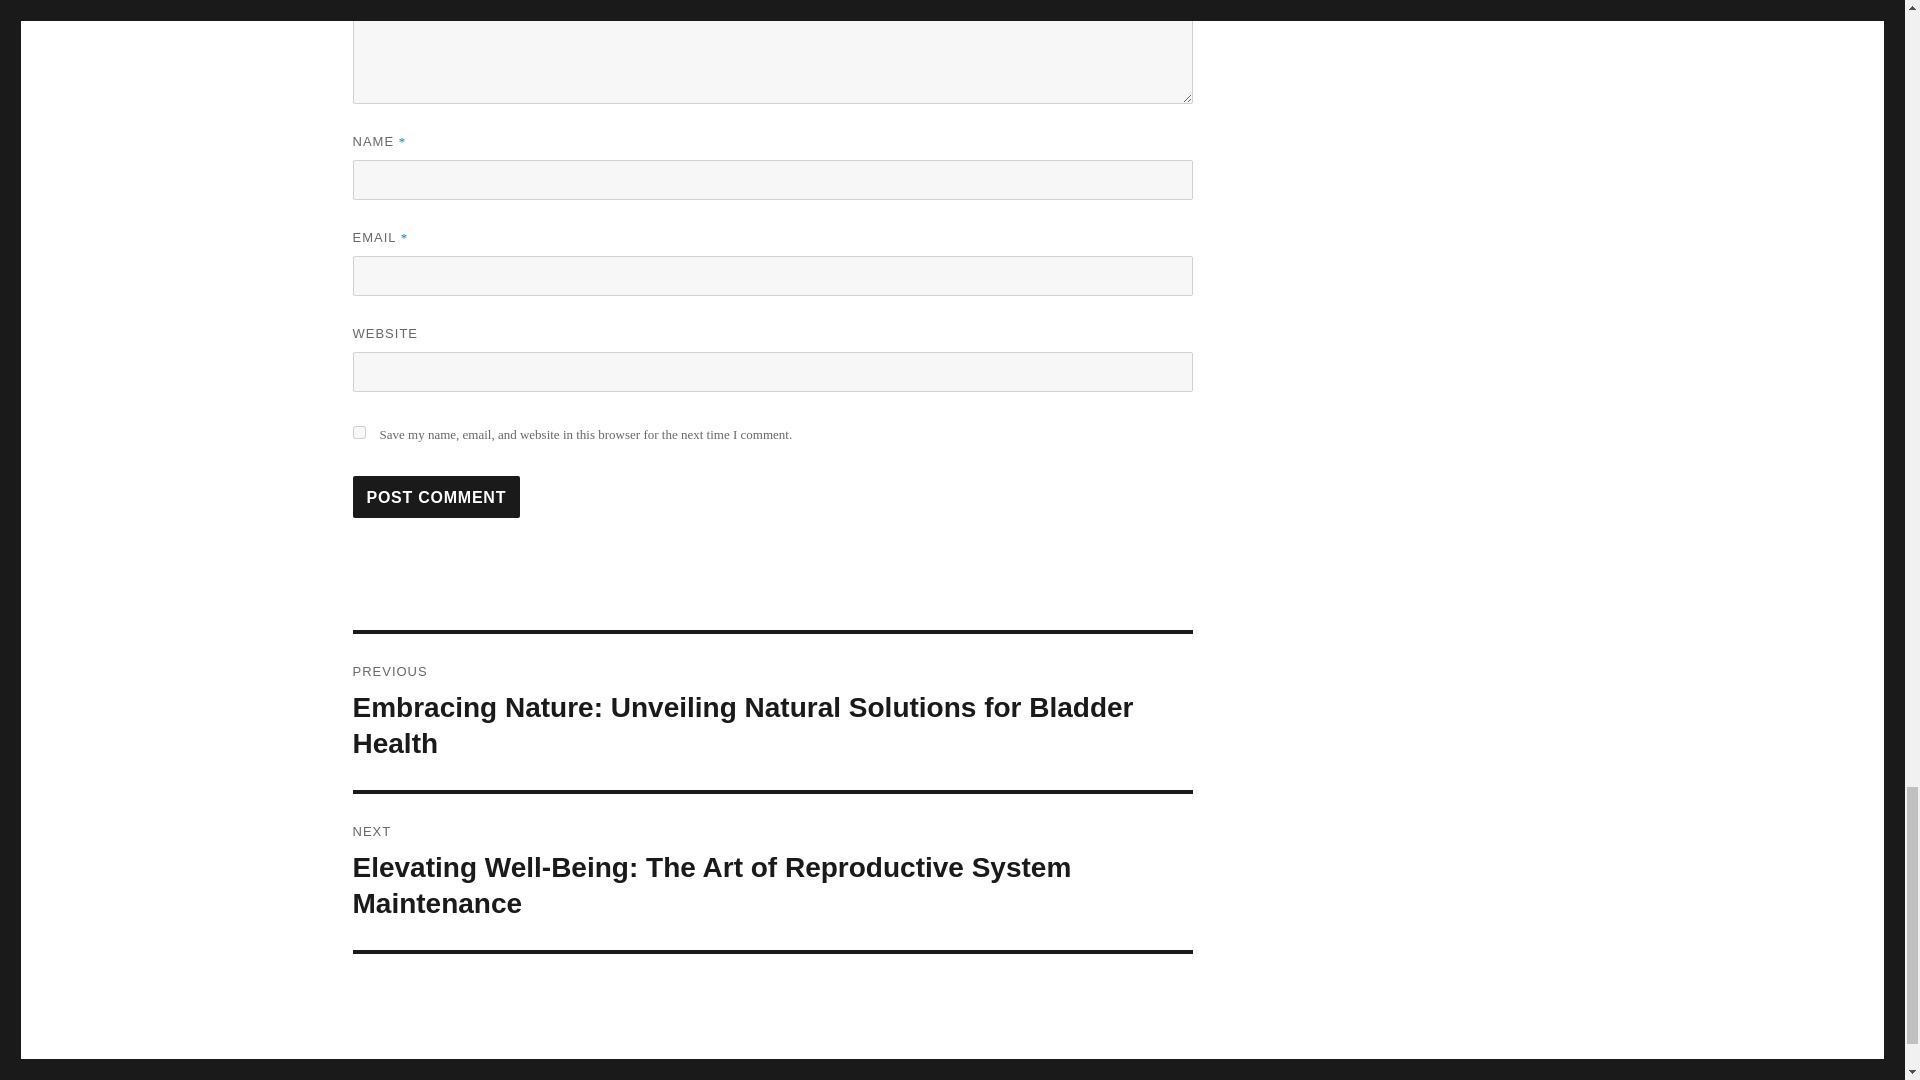 The width and height of the screenshot is (1920, 1080). I want to click on Post Comment, so click(436, 497).